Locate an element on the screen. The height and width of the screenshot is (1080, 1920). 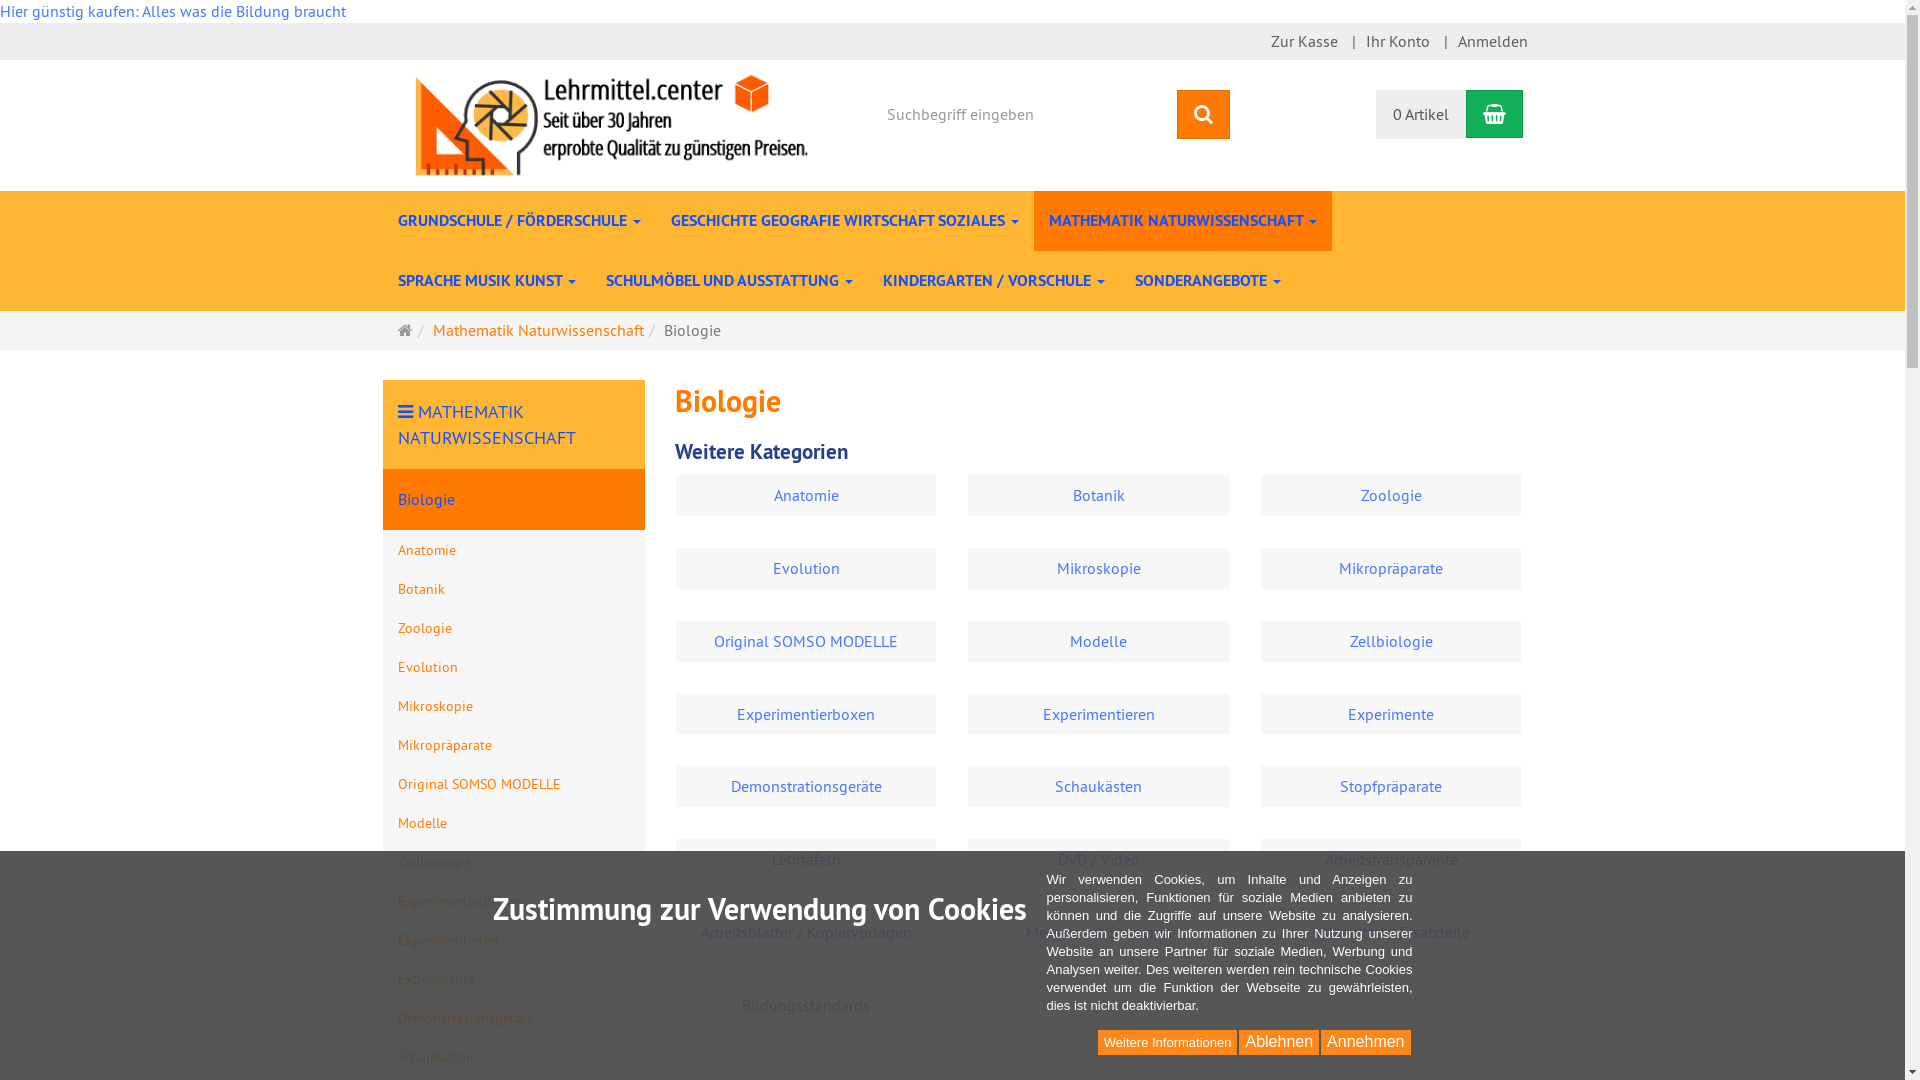
Modelle is located at coordinates (514, 822).